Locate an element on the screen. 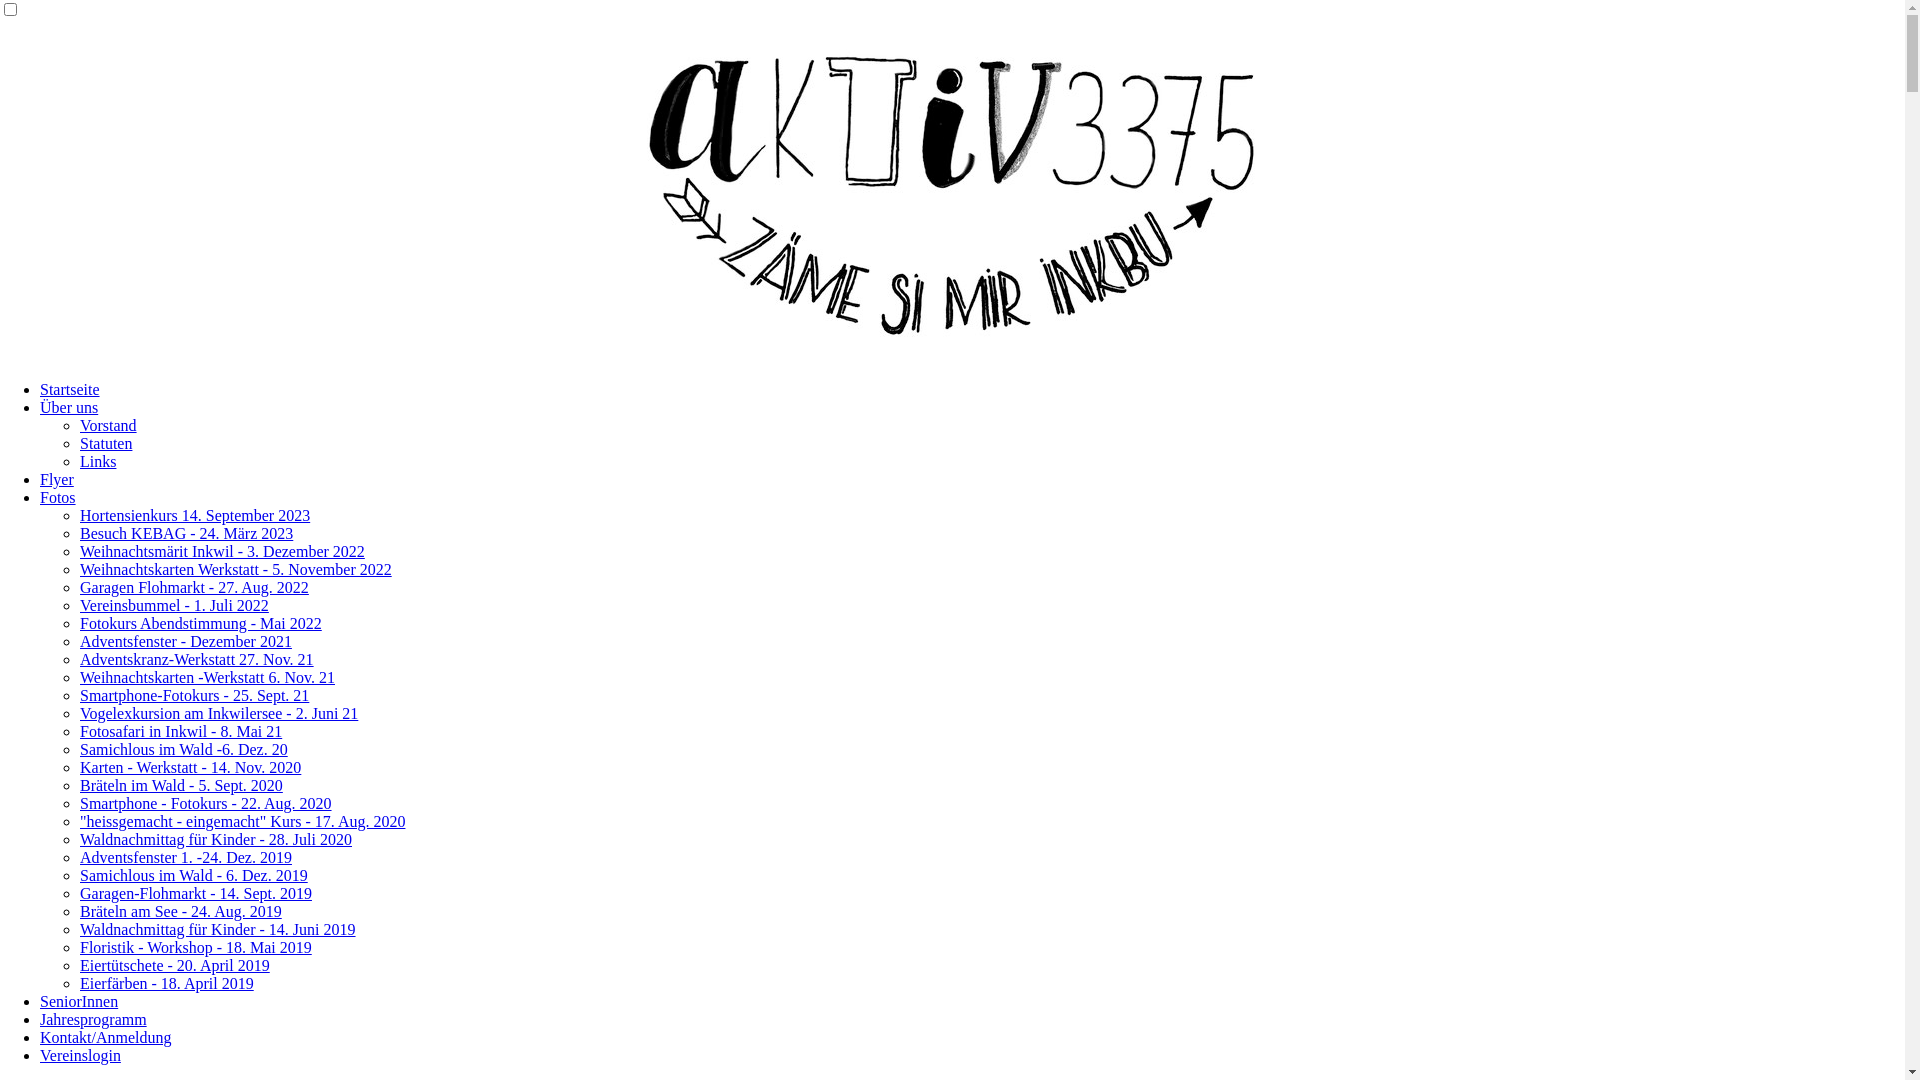 The image size is (1920, 1080). Smartphone-Fotokurs - 25. Sept. 21 is located at coordinates (194, 696).